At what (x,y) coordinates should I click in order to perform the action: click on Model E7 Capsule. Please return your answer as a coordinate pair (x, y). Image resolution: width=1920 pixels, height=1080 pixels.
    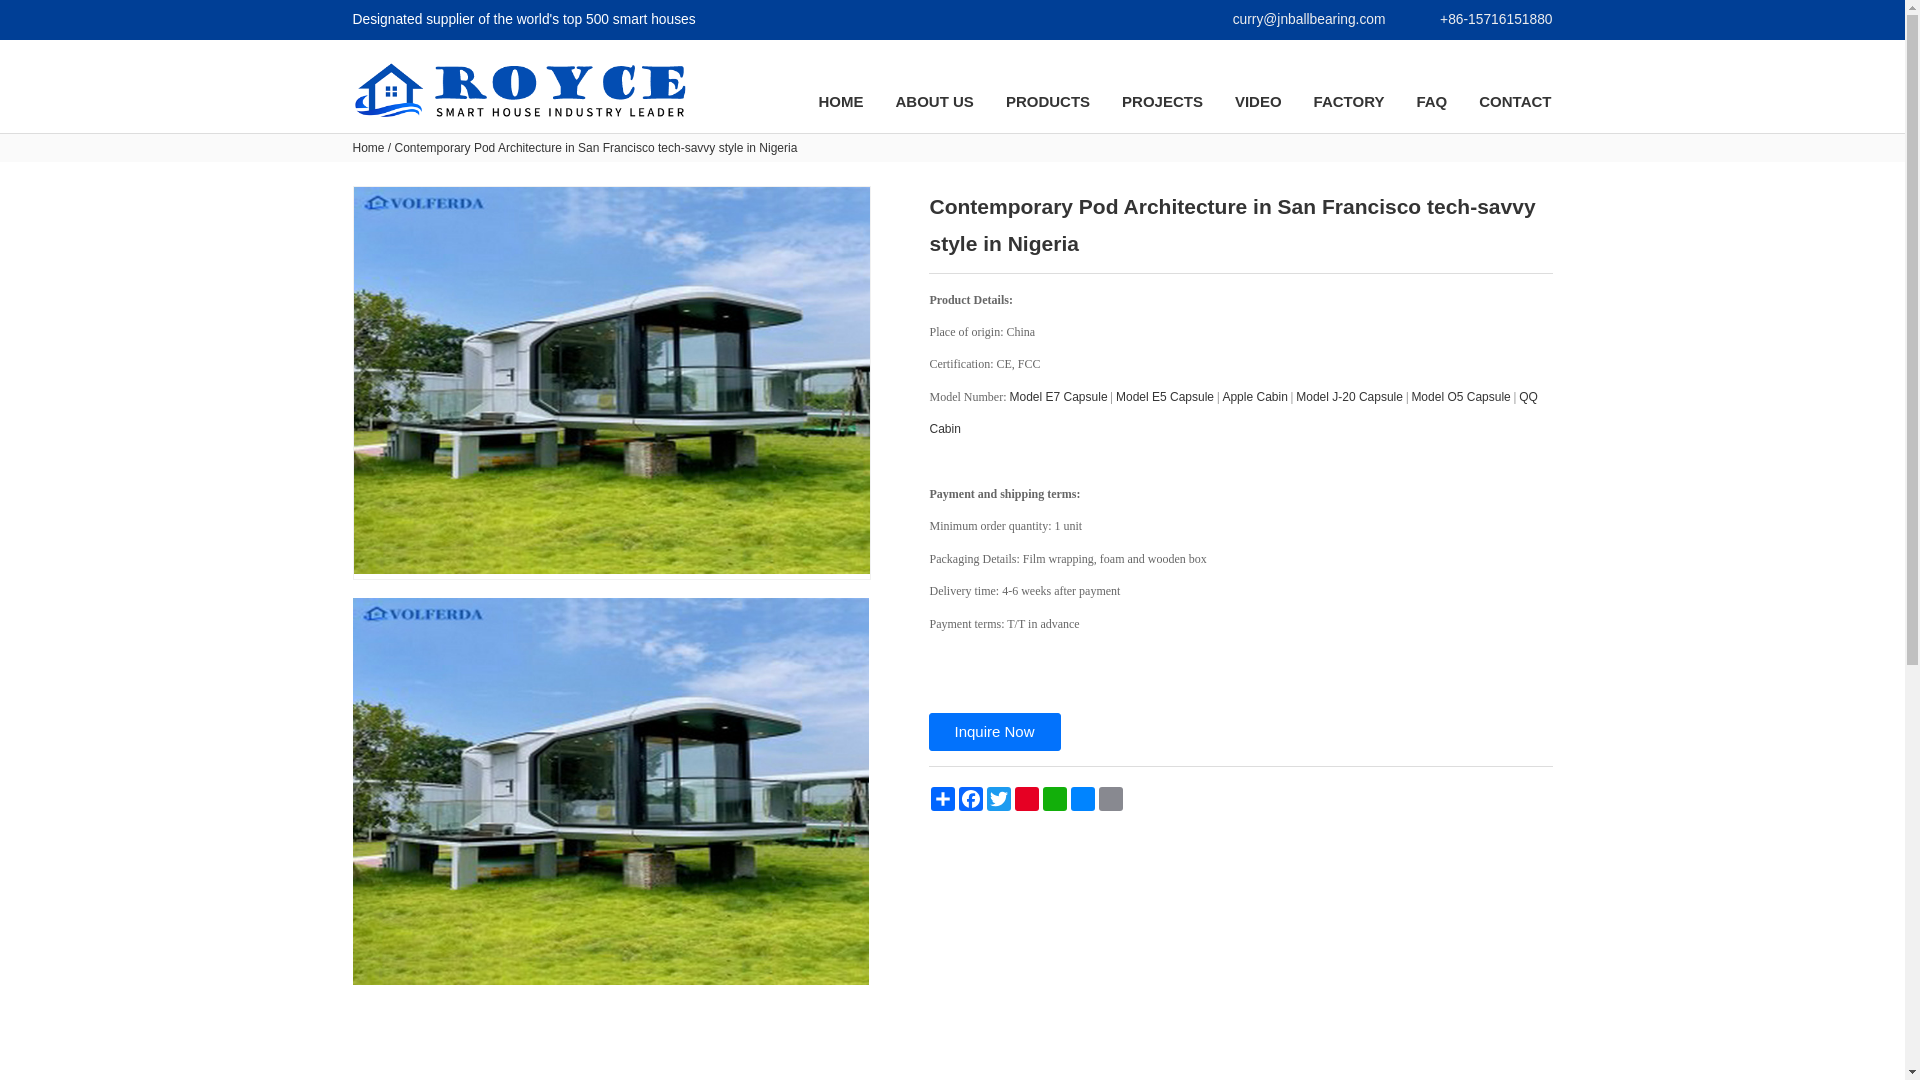
    Looking at the image, I should click on (1058, 396).